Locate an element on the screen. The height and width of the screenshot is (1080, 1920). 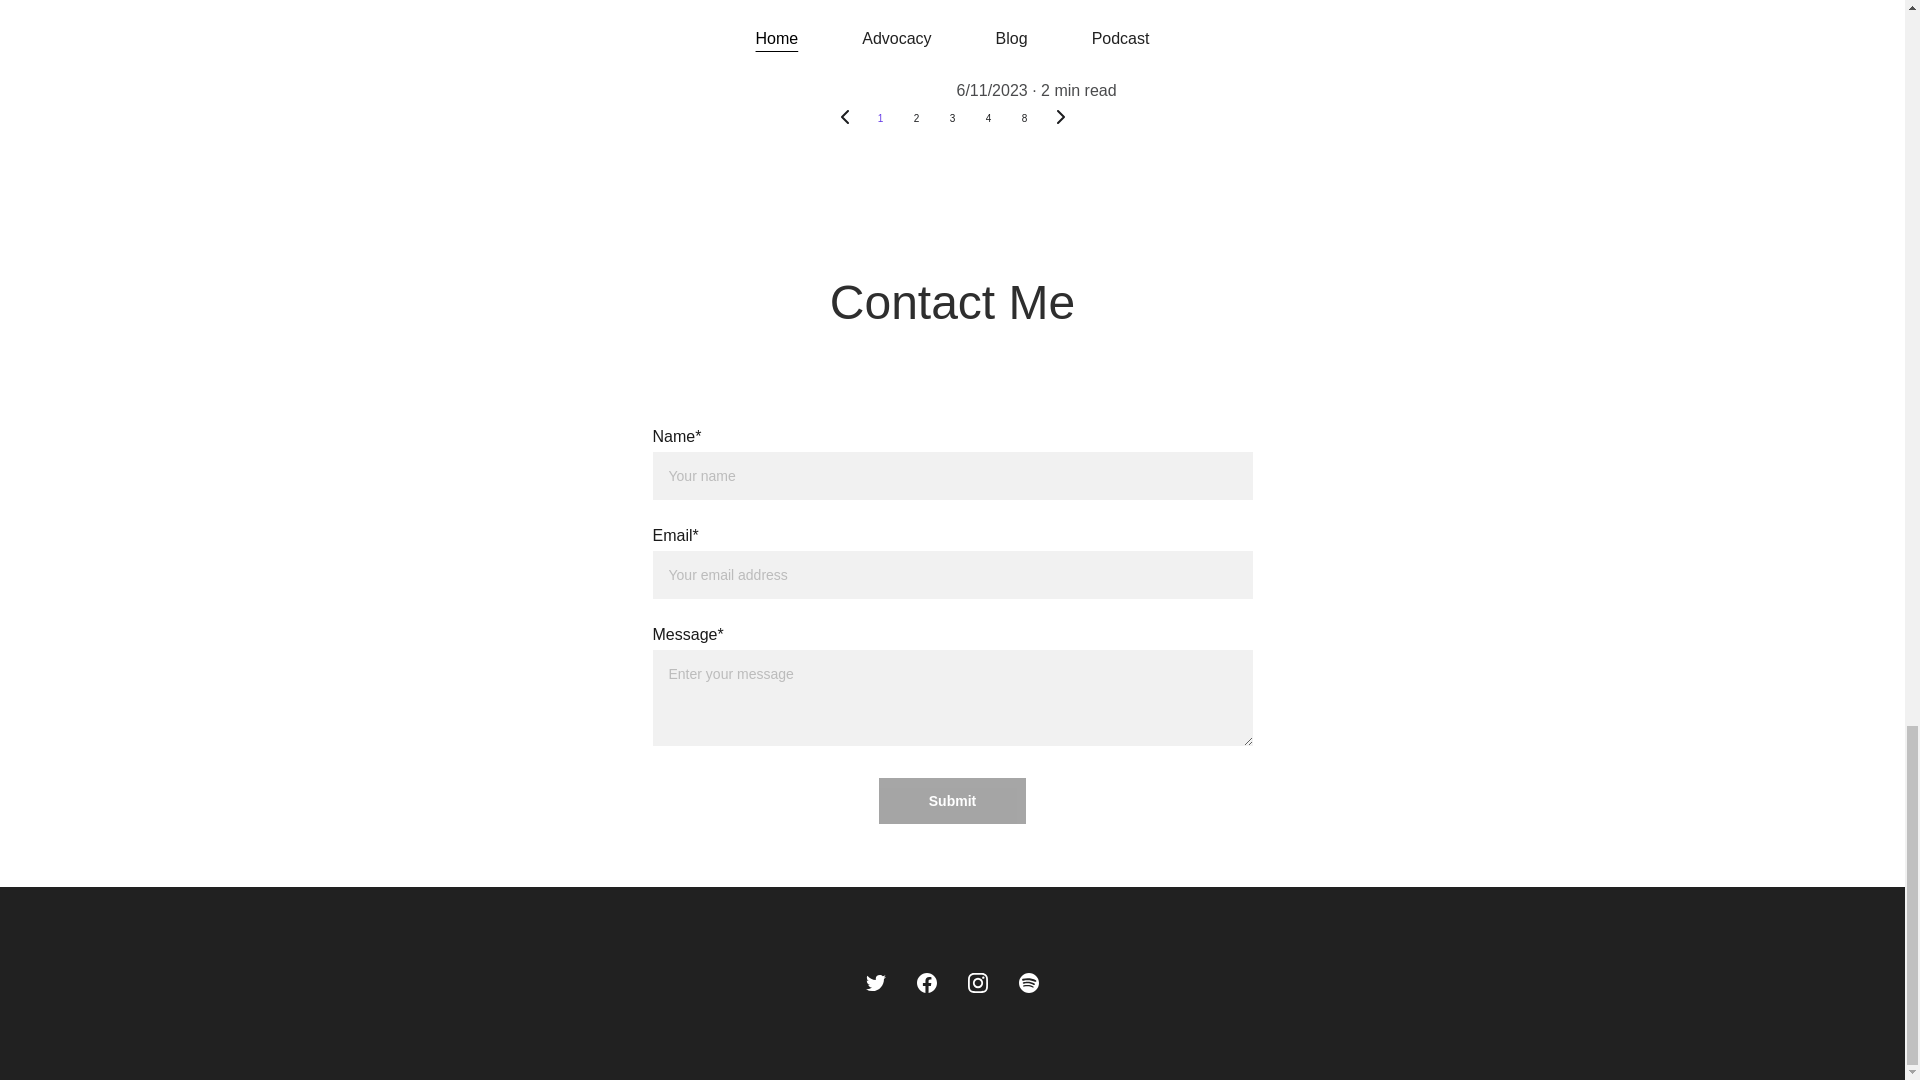
4 is located at coordinates (988, 119).